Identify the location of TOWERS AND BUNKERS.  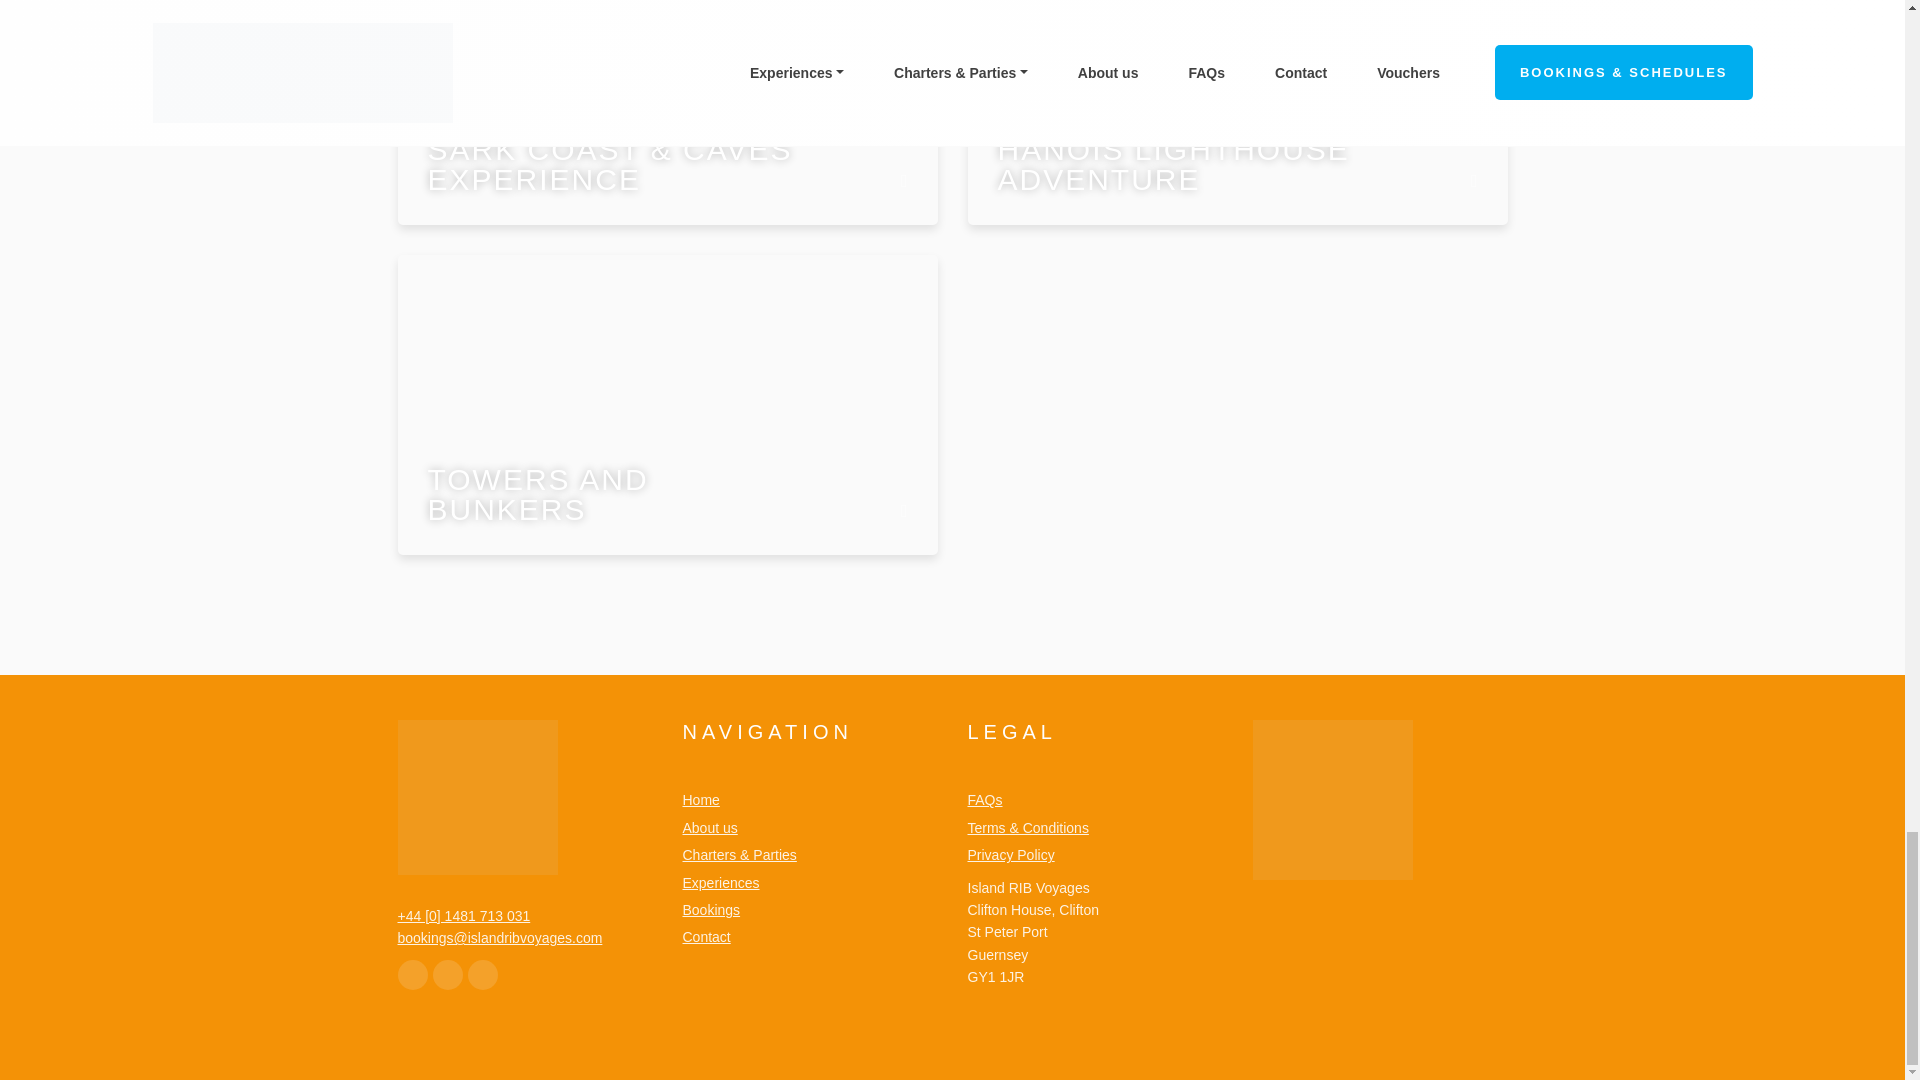
(668, 404).